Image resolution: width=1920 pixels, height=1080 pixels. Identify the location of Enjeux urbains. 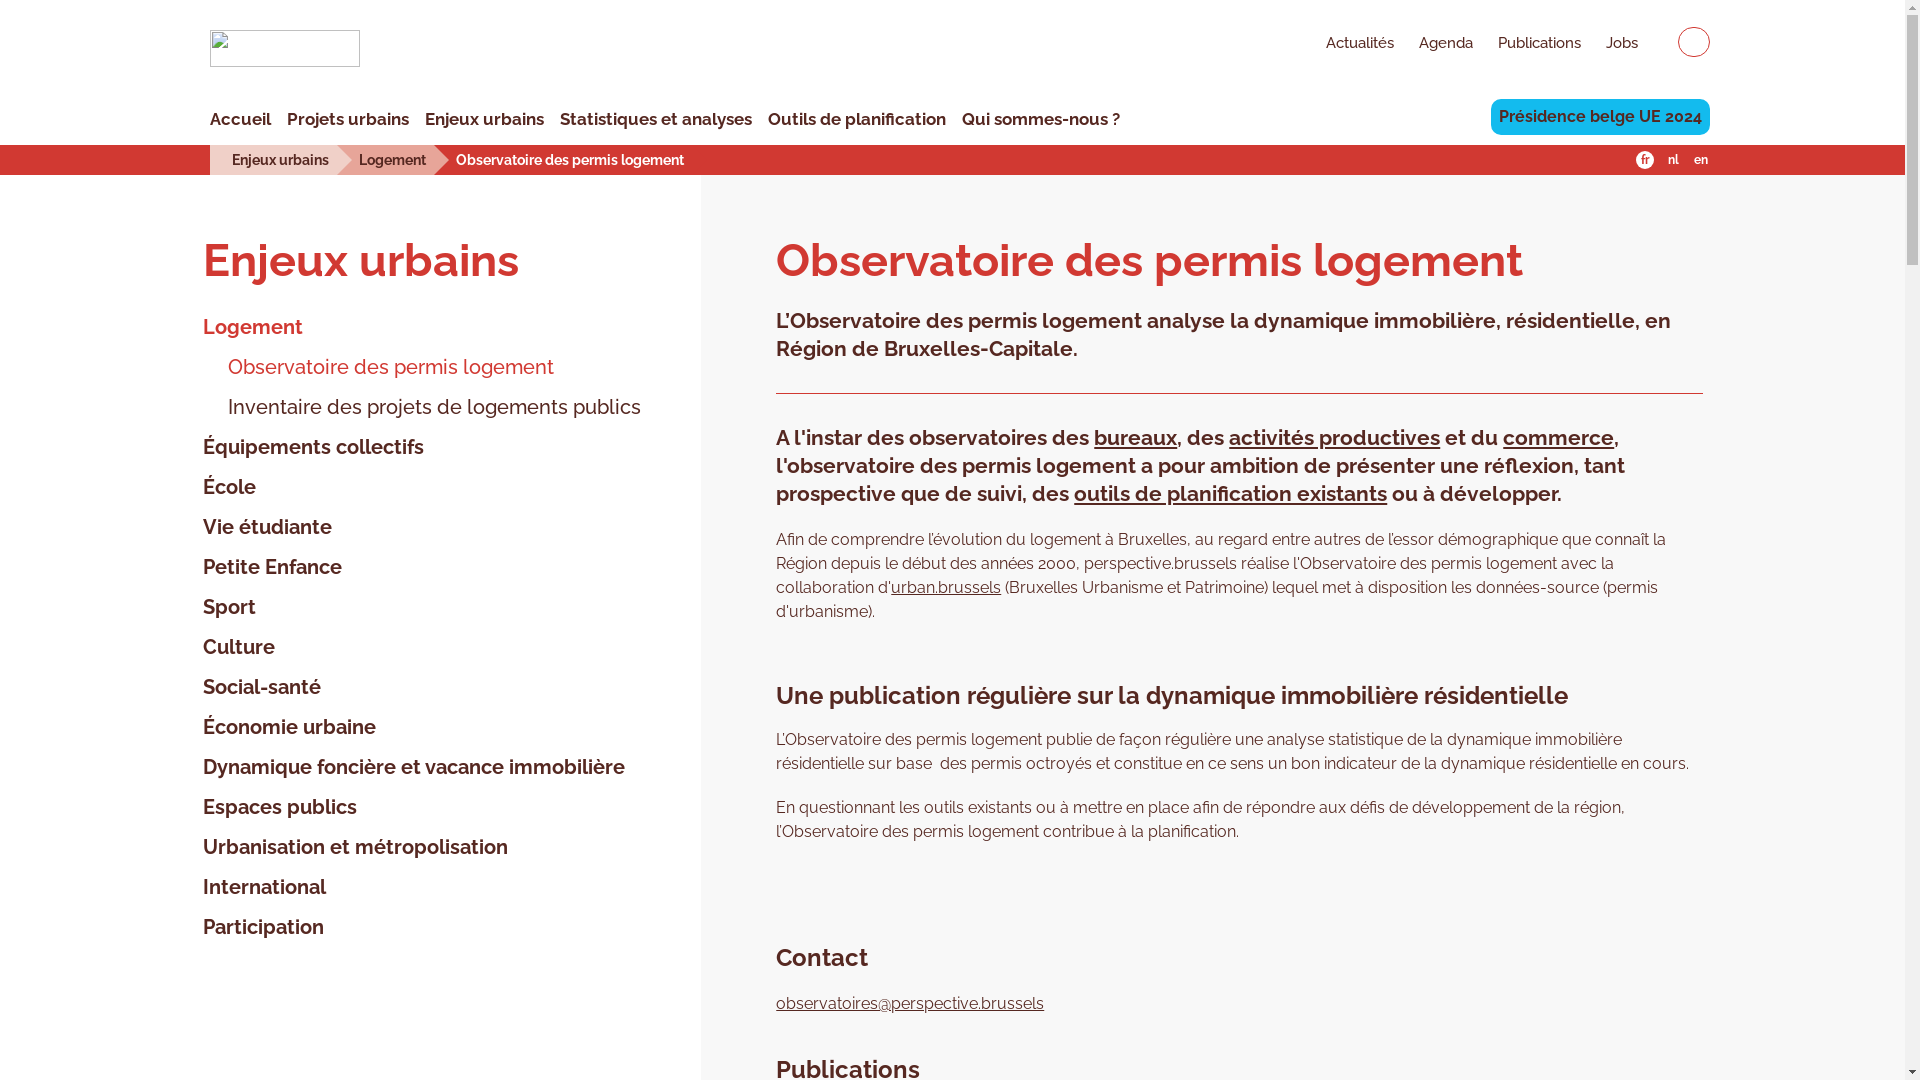
(280, 159).